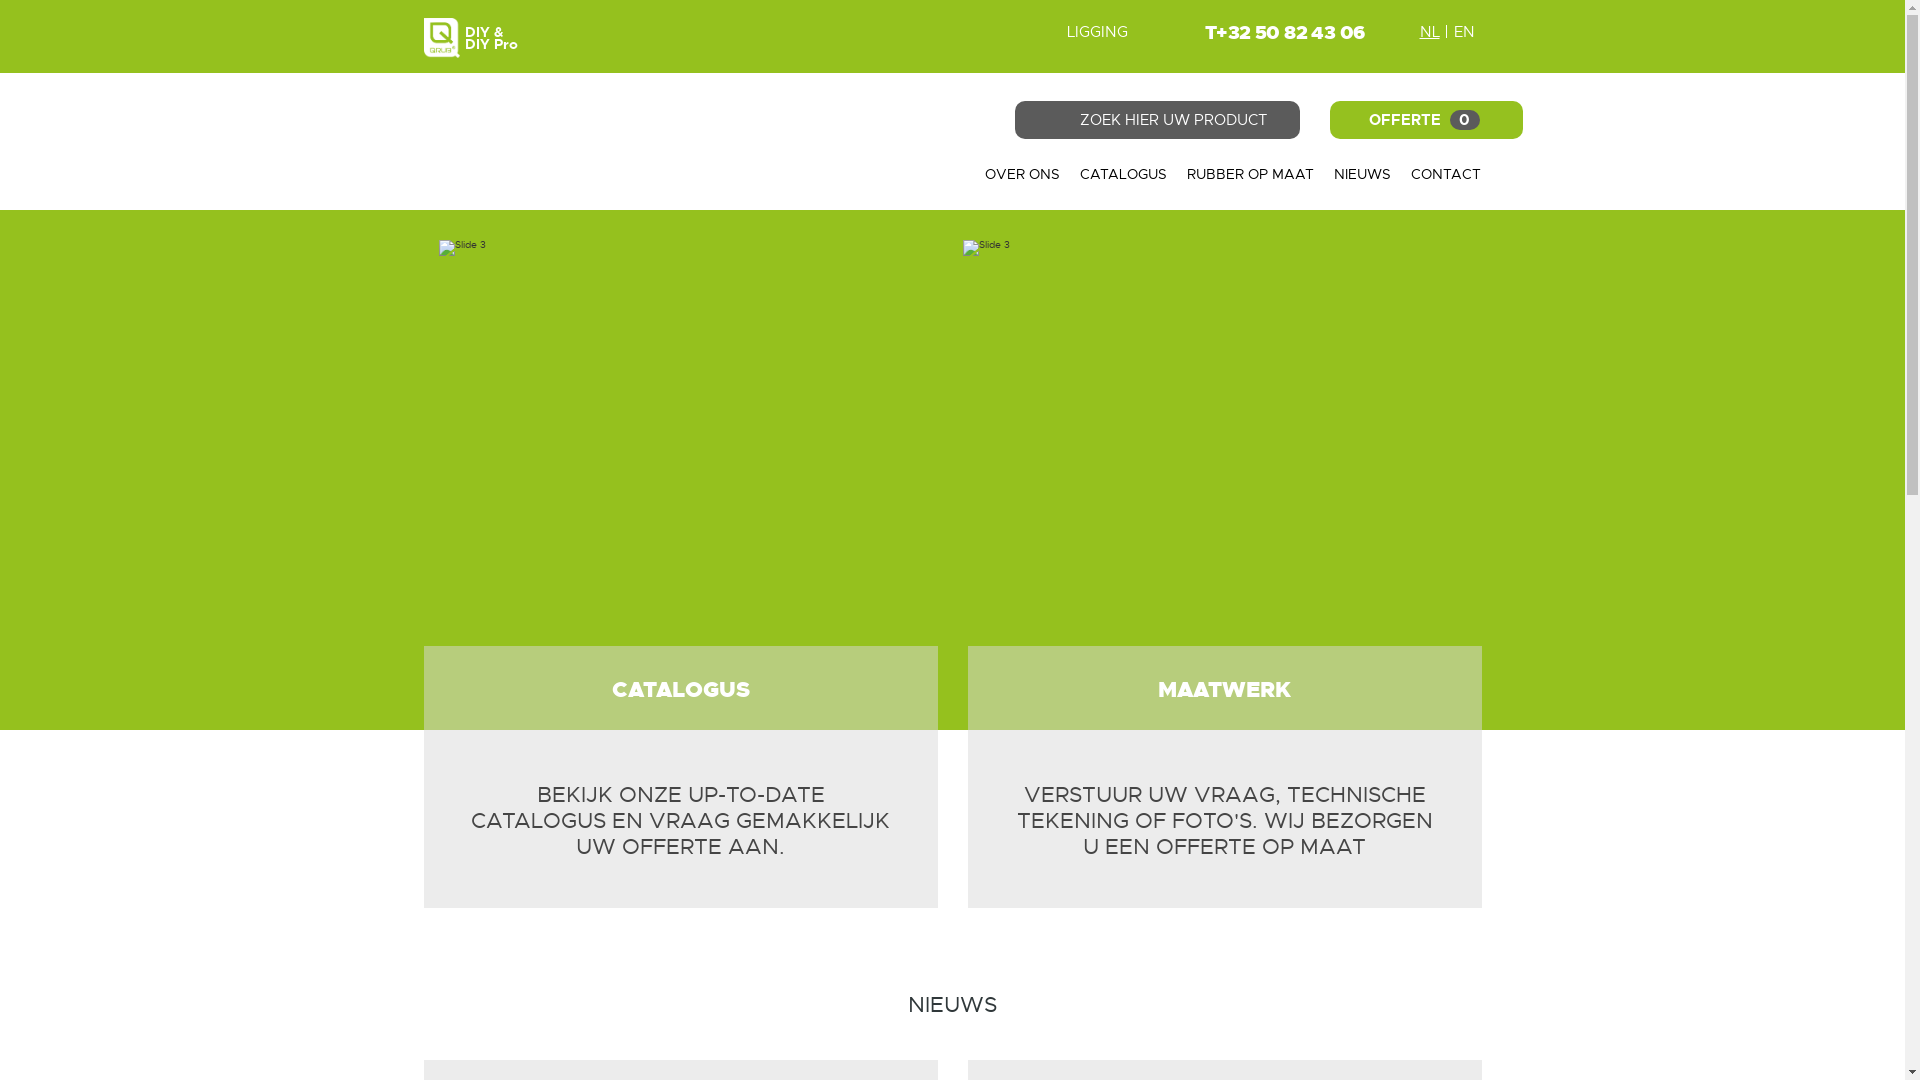 Image resolution: width=1920 pixels, height=1080 pixels. What do you see at coordinates (143, 470) in the screenshot?
I see `Previous` at bounding box center [143, 470].